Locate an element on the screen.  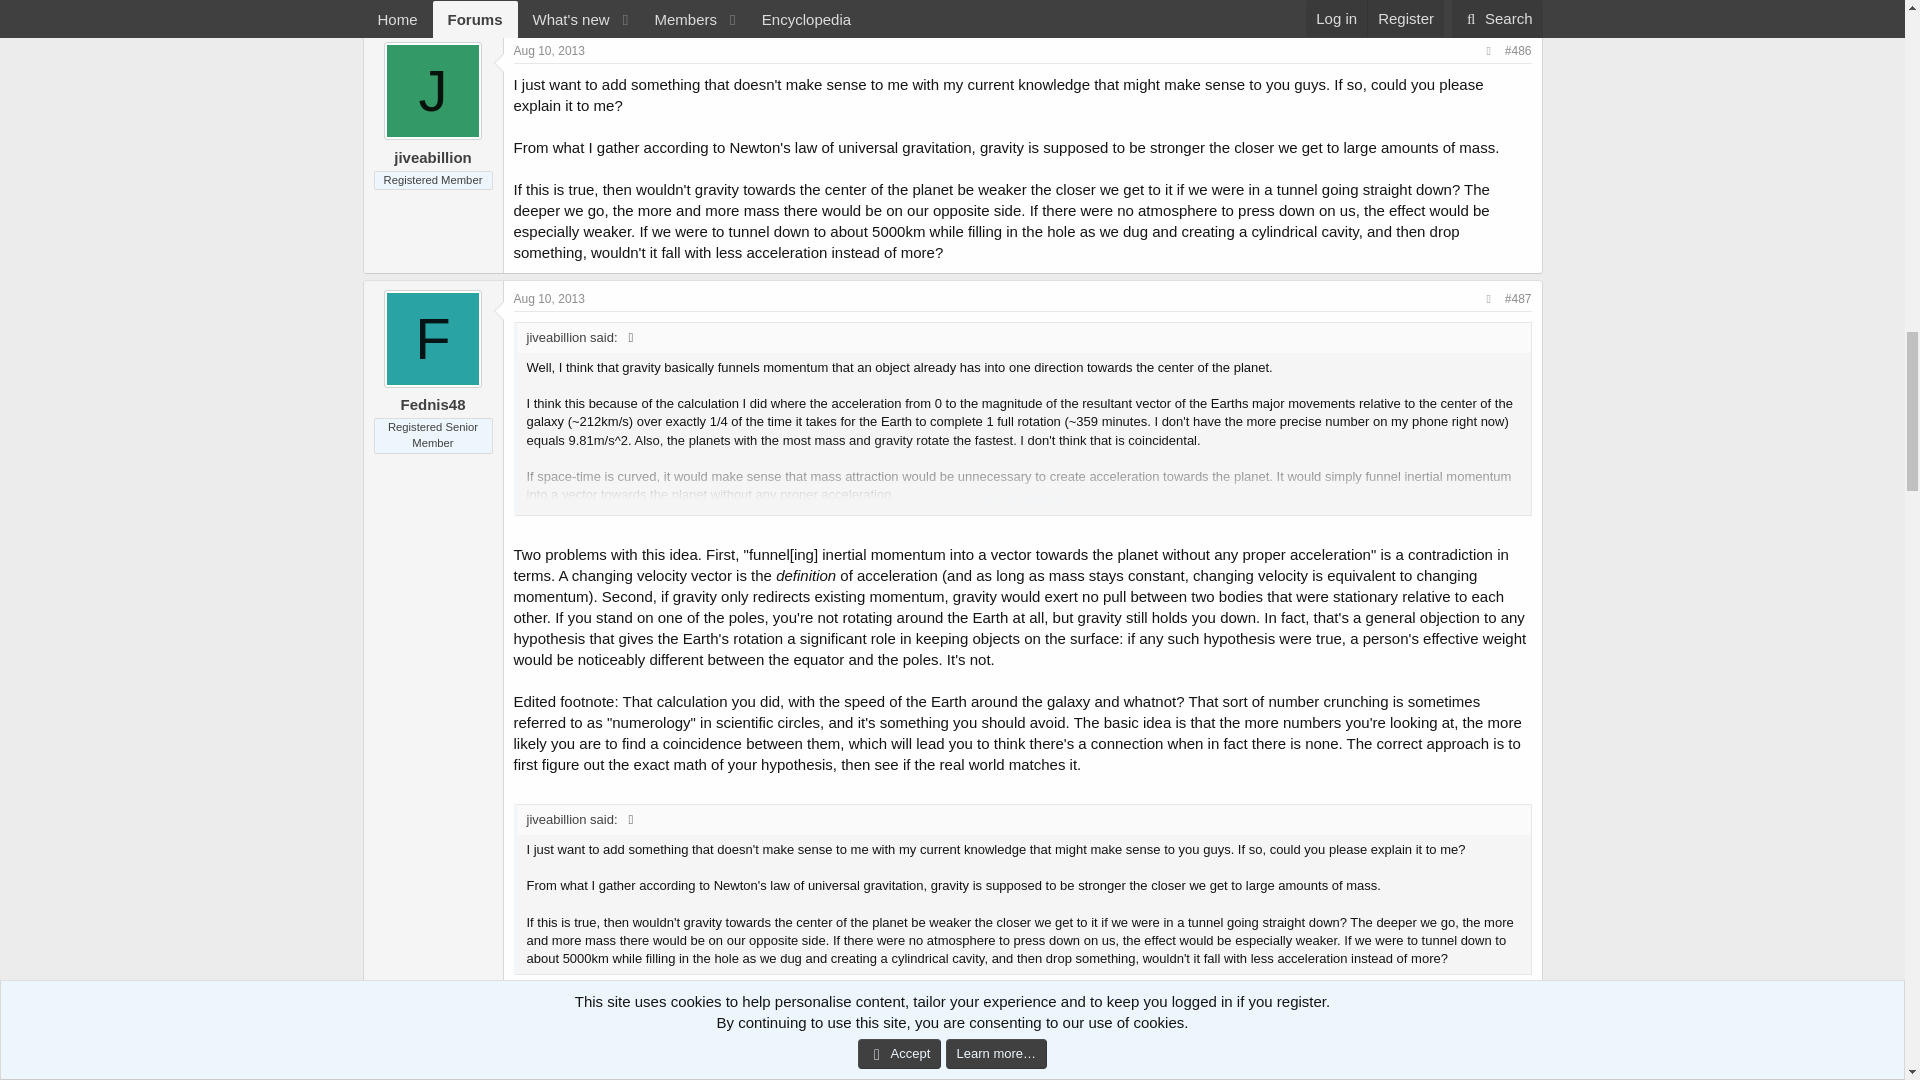
Aug 10, 2013 at 8:14 PM is located at coordinates (550, 1077).